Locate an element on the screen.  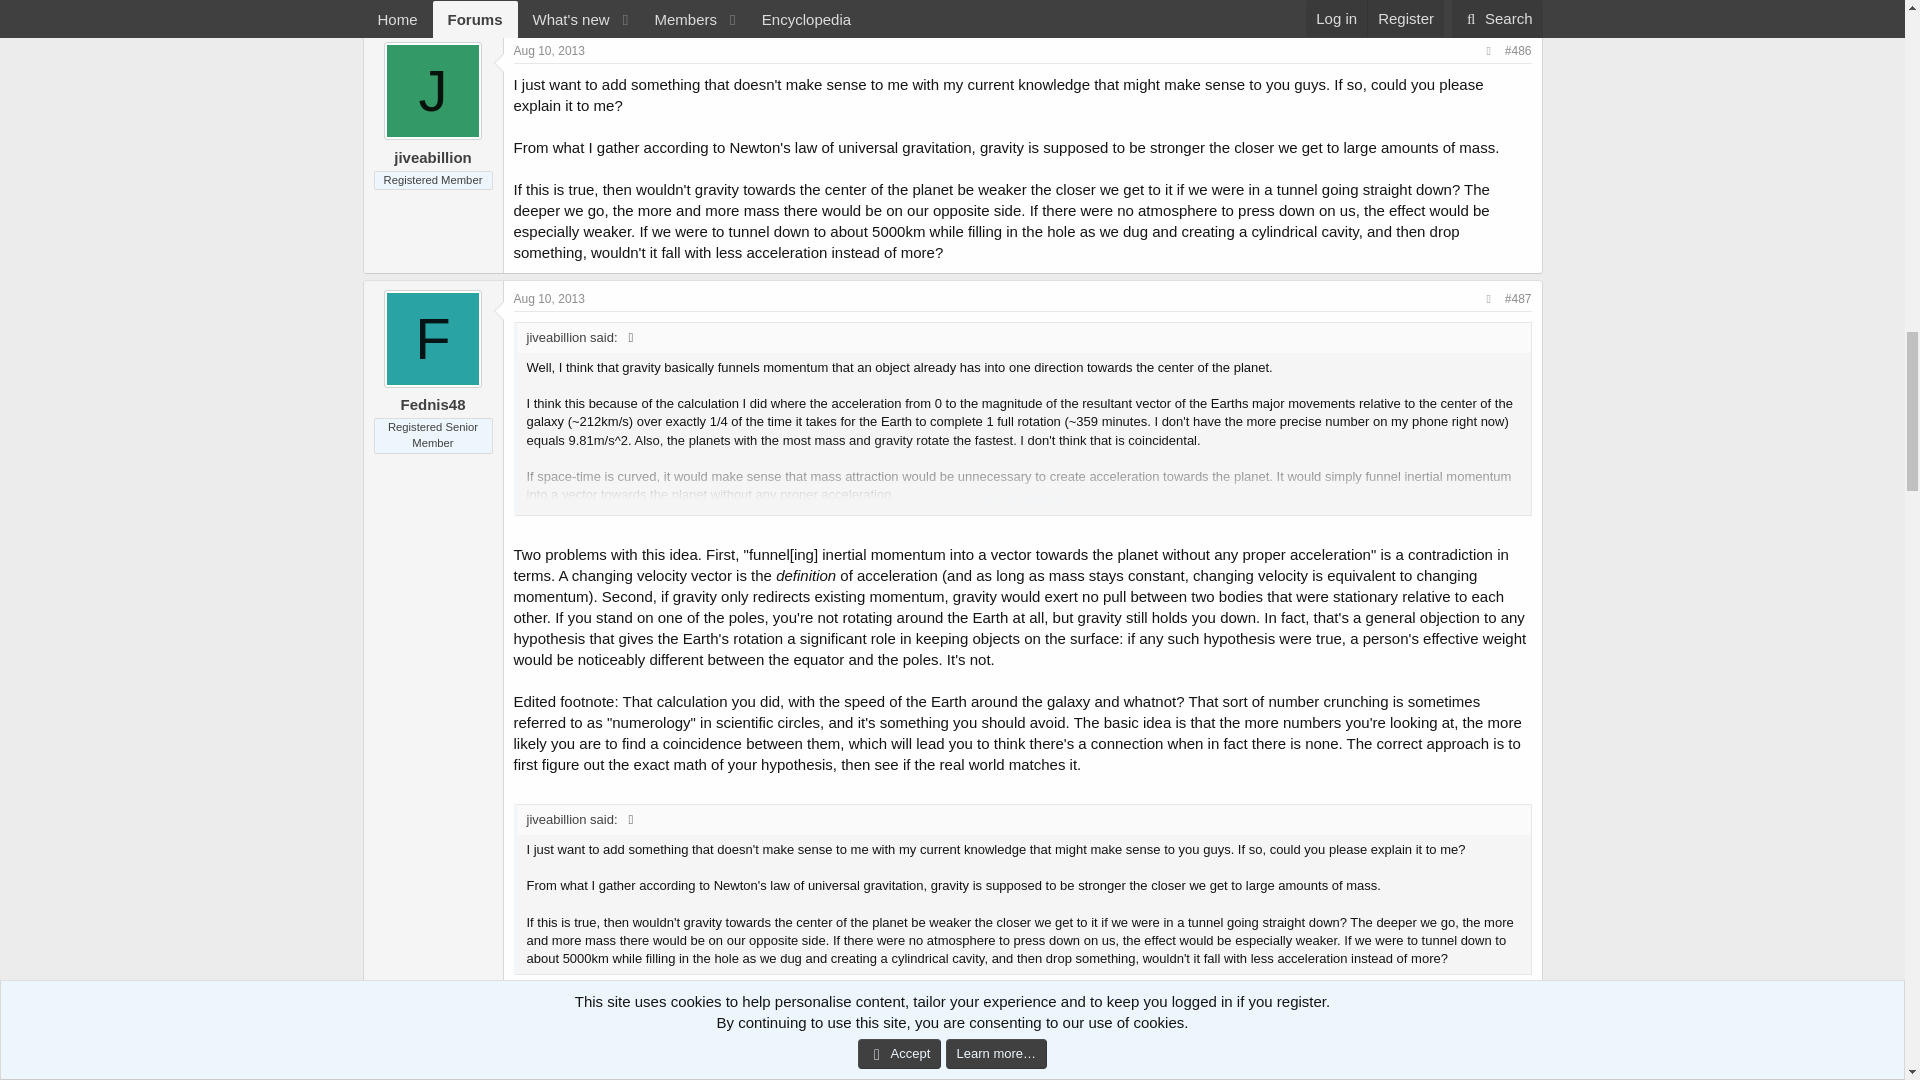
Aug 10, 2013 at 8:14 PM is located at coordinates (550, 1077).